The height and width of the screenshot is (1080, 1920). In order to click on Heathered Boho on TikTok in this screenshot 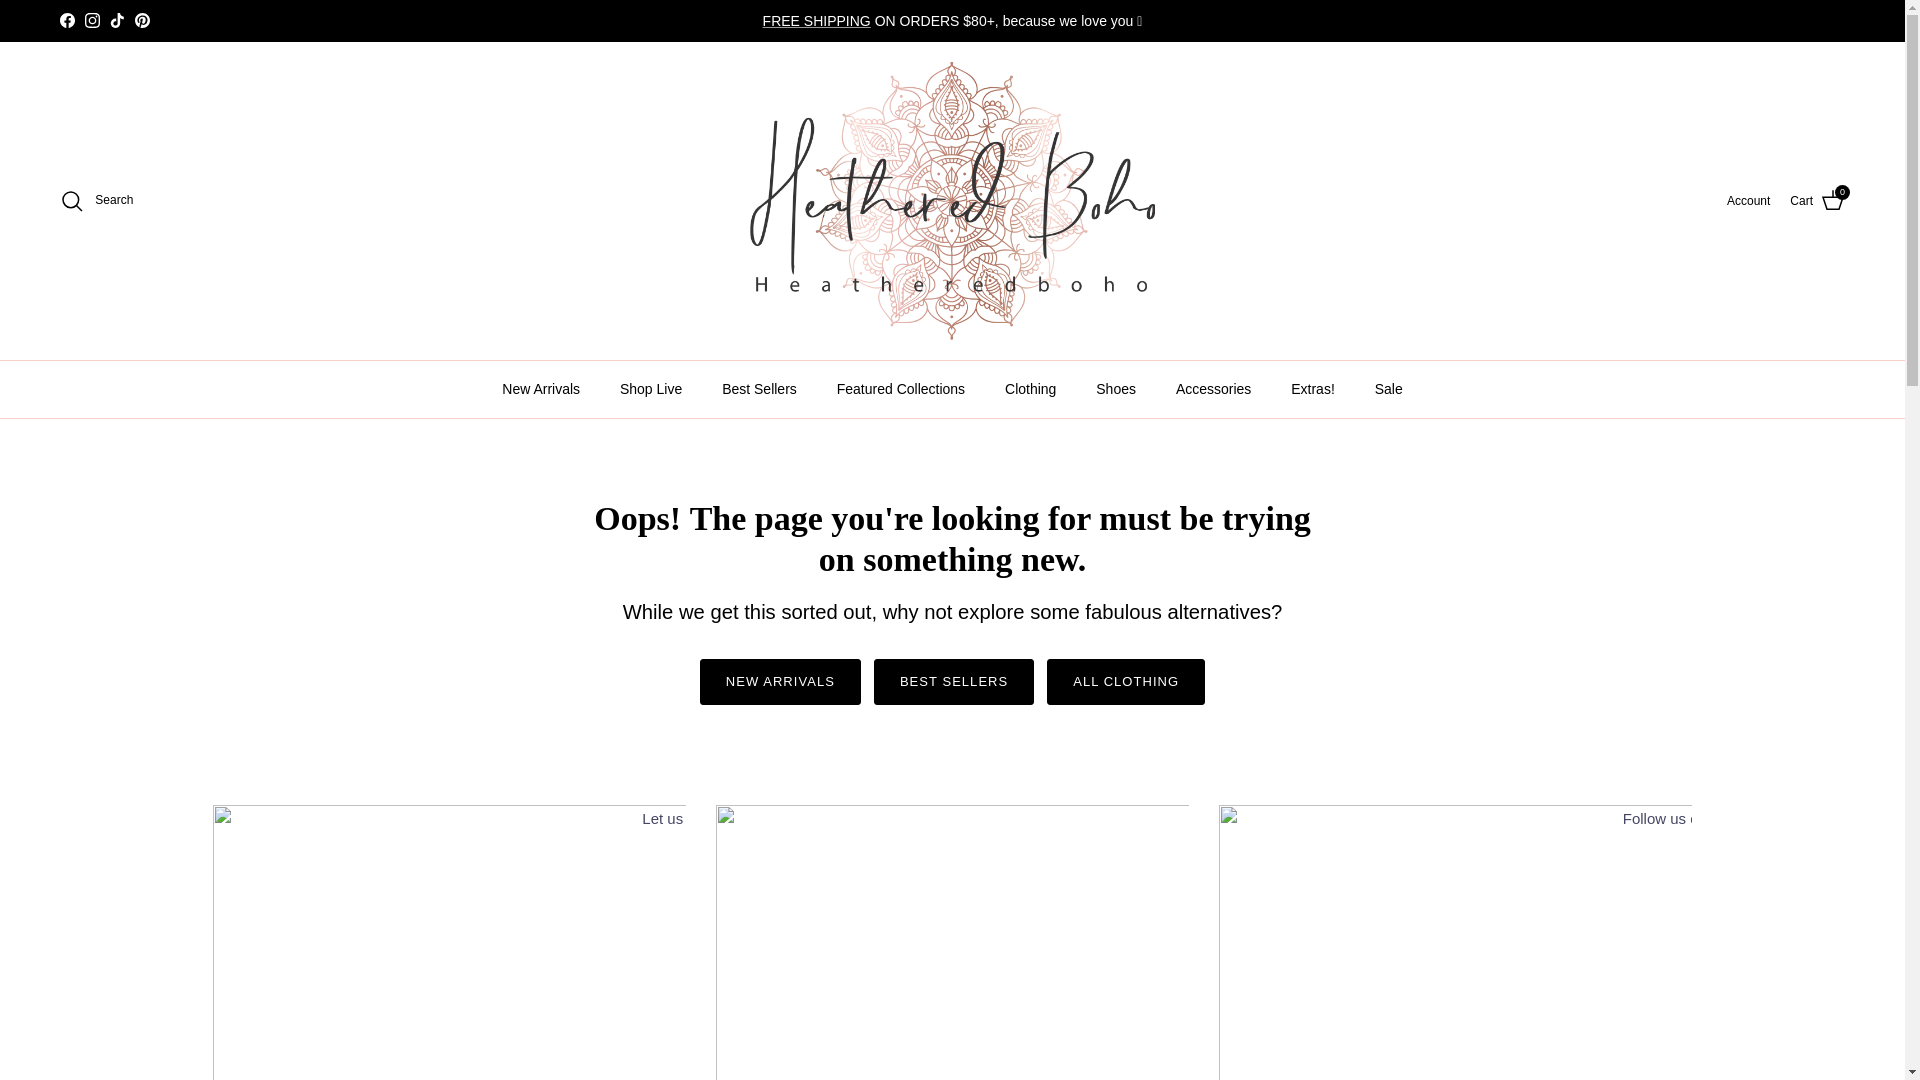, I will do `click(116, 20)`.